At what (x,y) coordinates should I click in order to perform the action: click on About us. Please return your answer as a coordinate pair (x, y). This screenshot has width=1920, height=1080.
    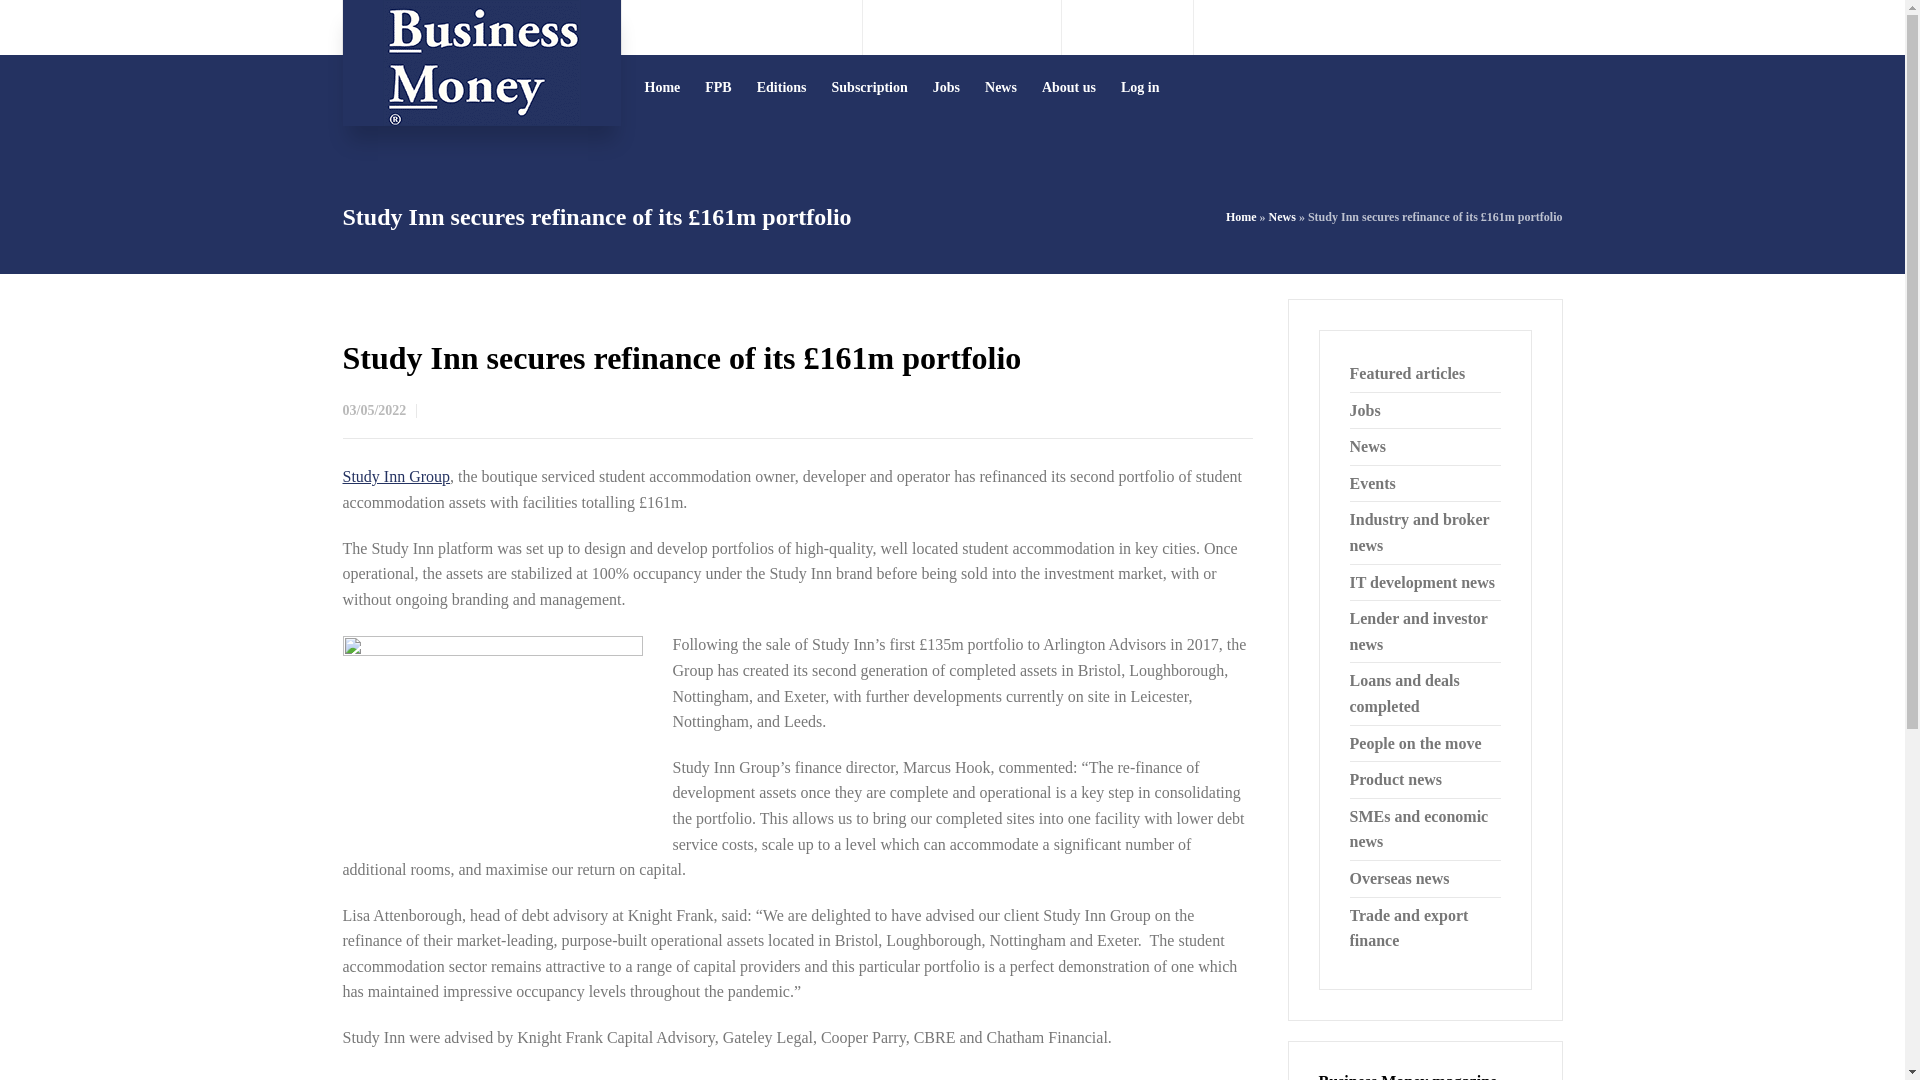
    Looking at the image, I should click on (1069, 87).